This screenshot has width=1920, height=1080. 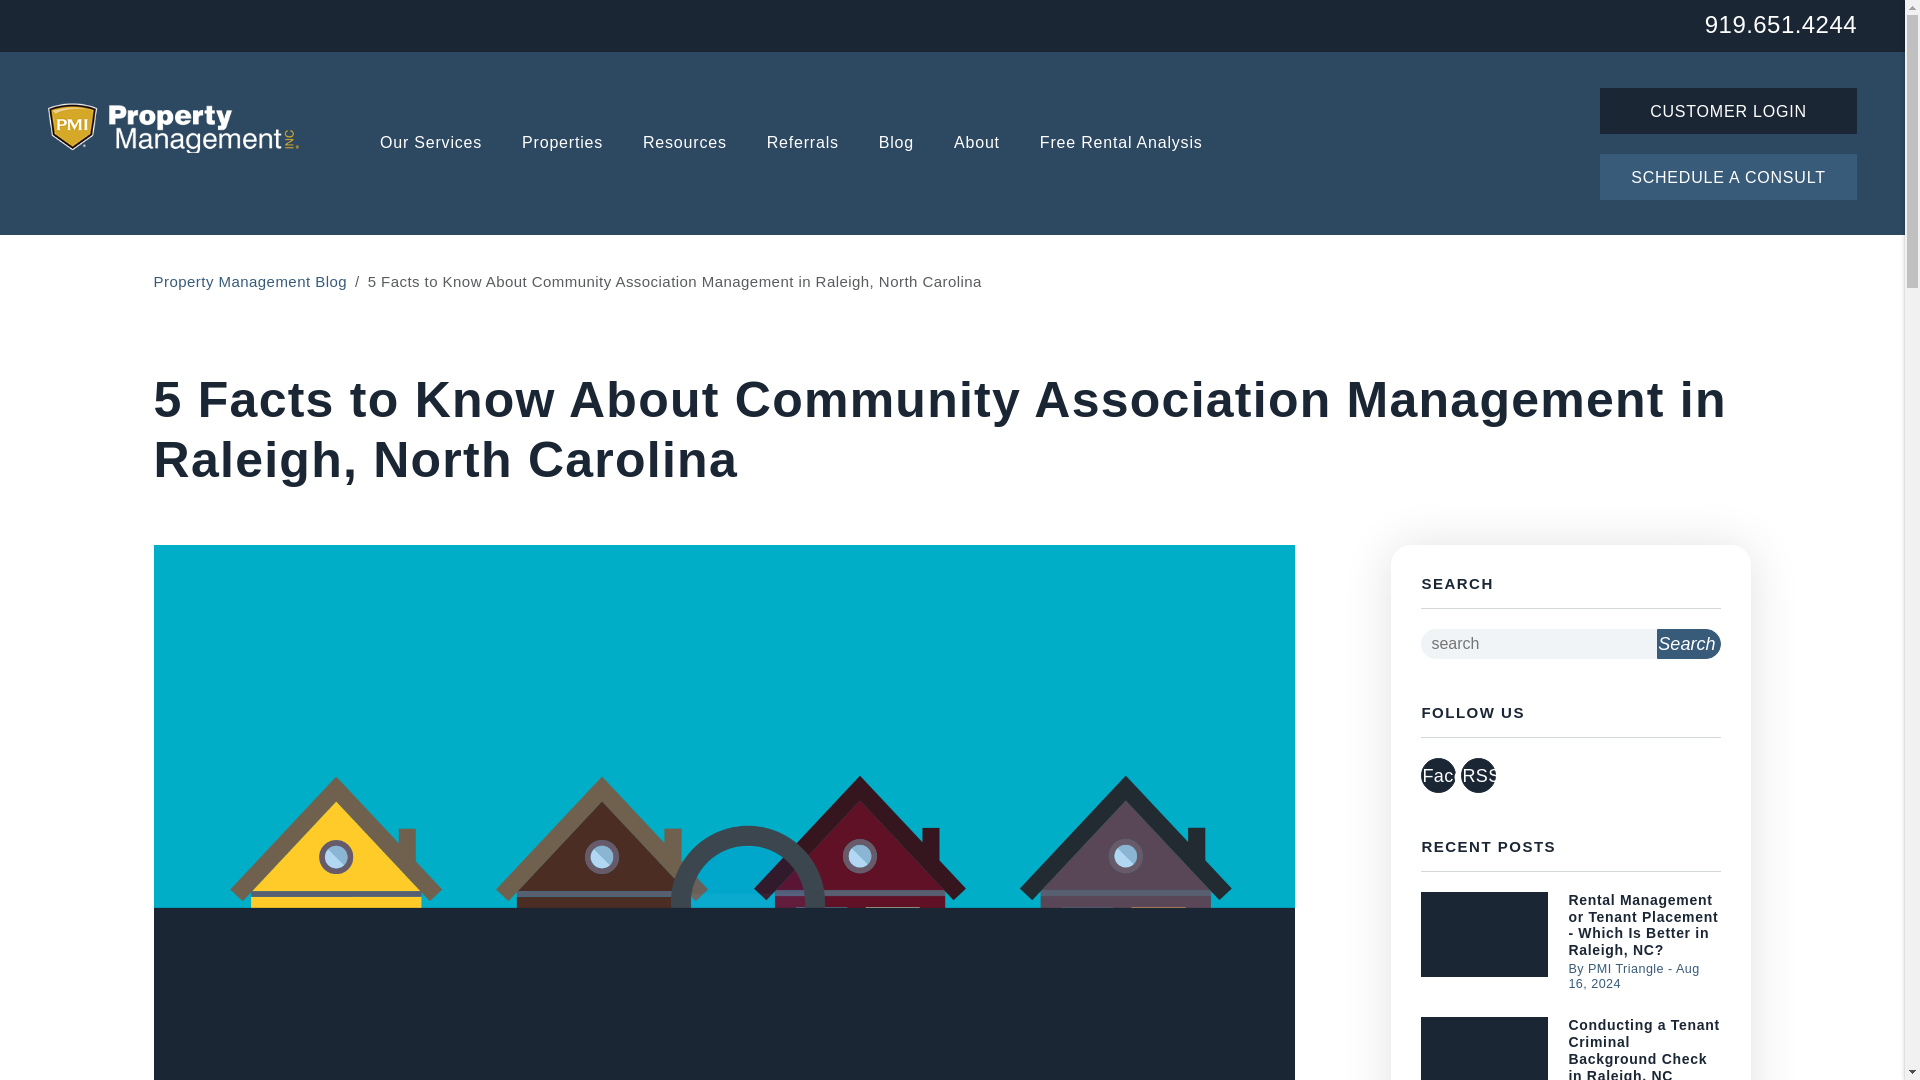 What do you see at coordinates (685, 144) in the screenshot?
I see `Resources` at bounding box center [685, 144].